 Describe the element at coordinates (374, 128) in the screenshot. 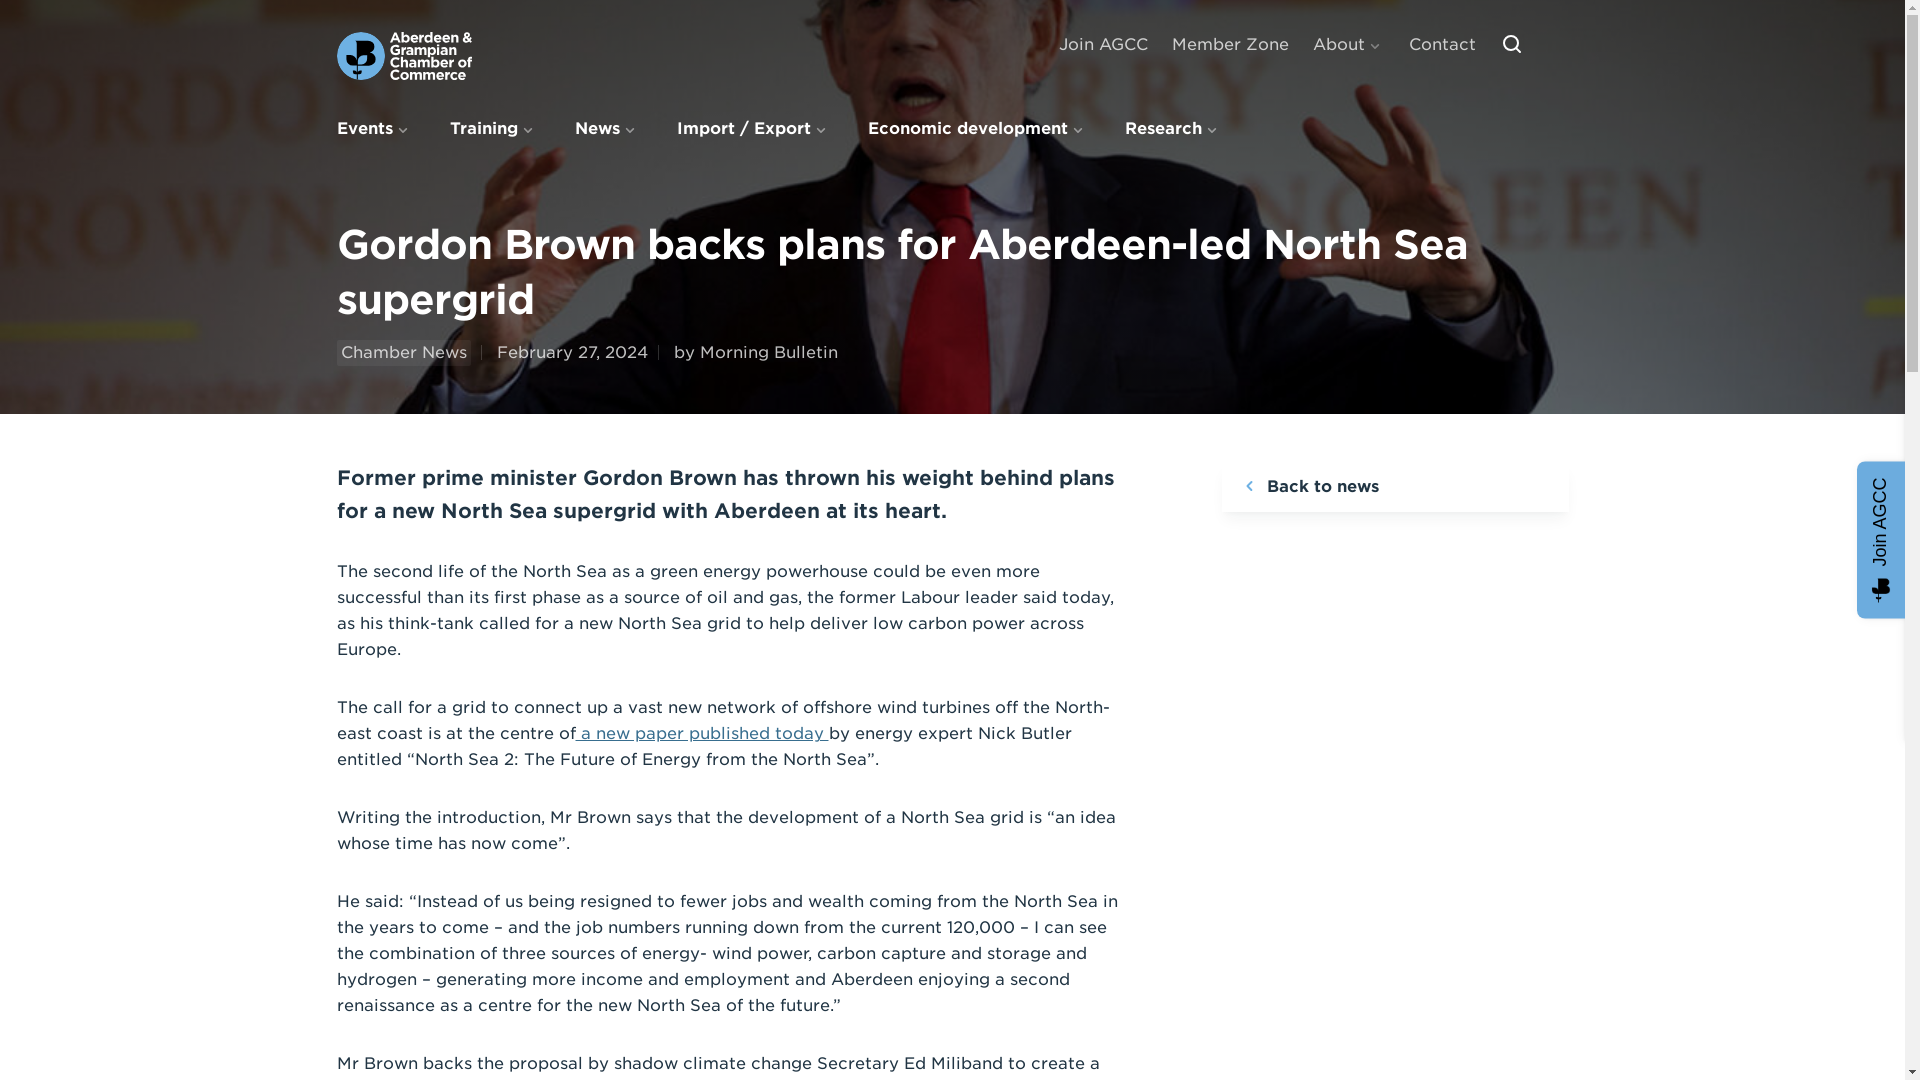

I see `Events` at that location.